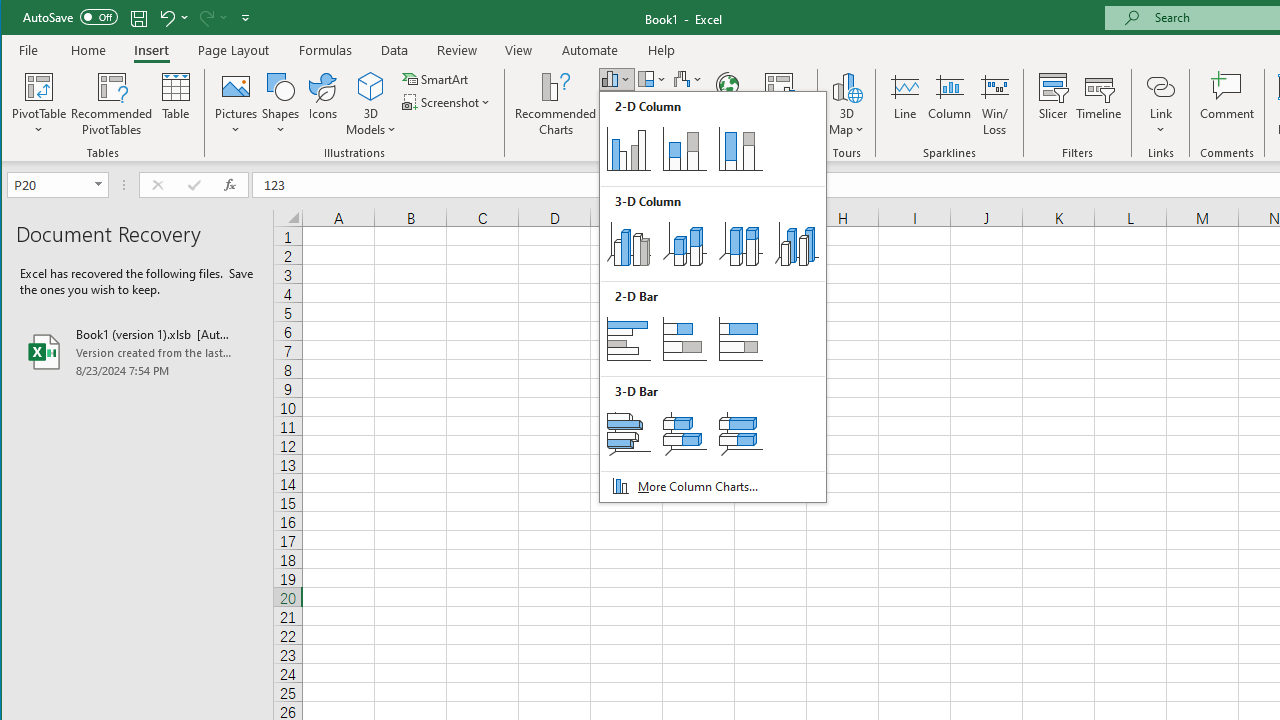 The image size is (1280, 720). I want to click on Shapes, so click(280, 104).